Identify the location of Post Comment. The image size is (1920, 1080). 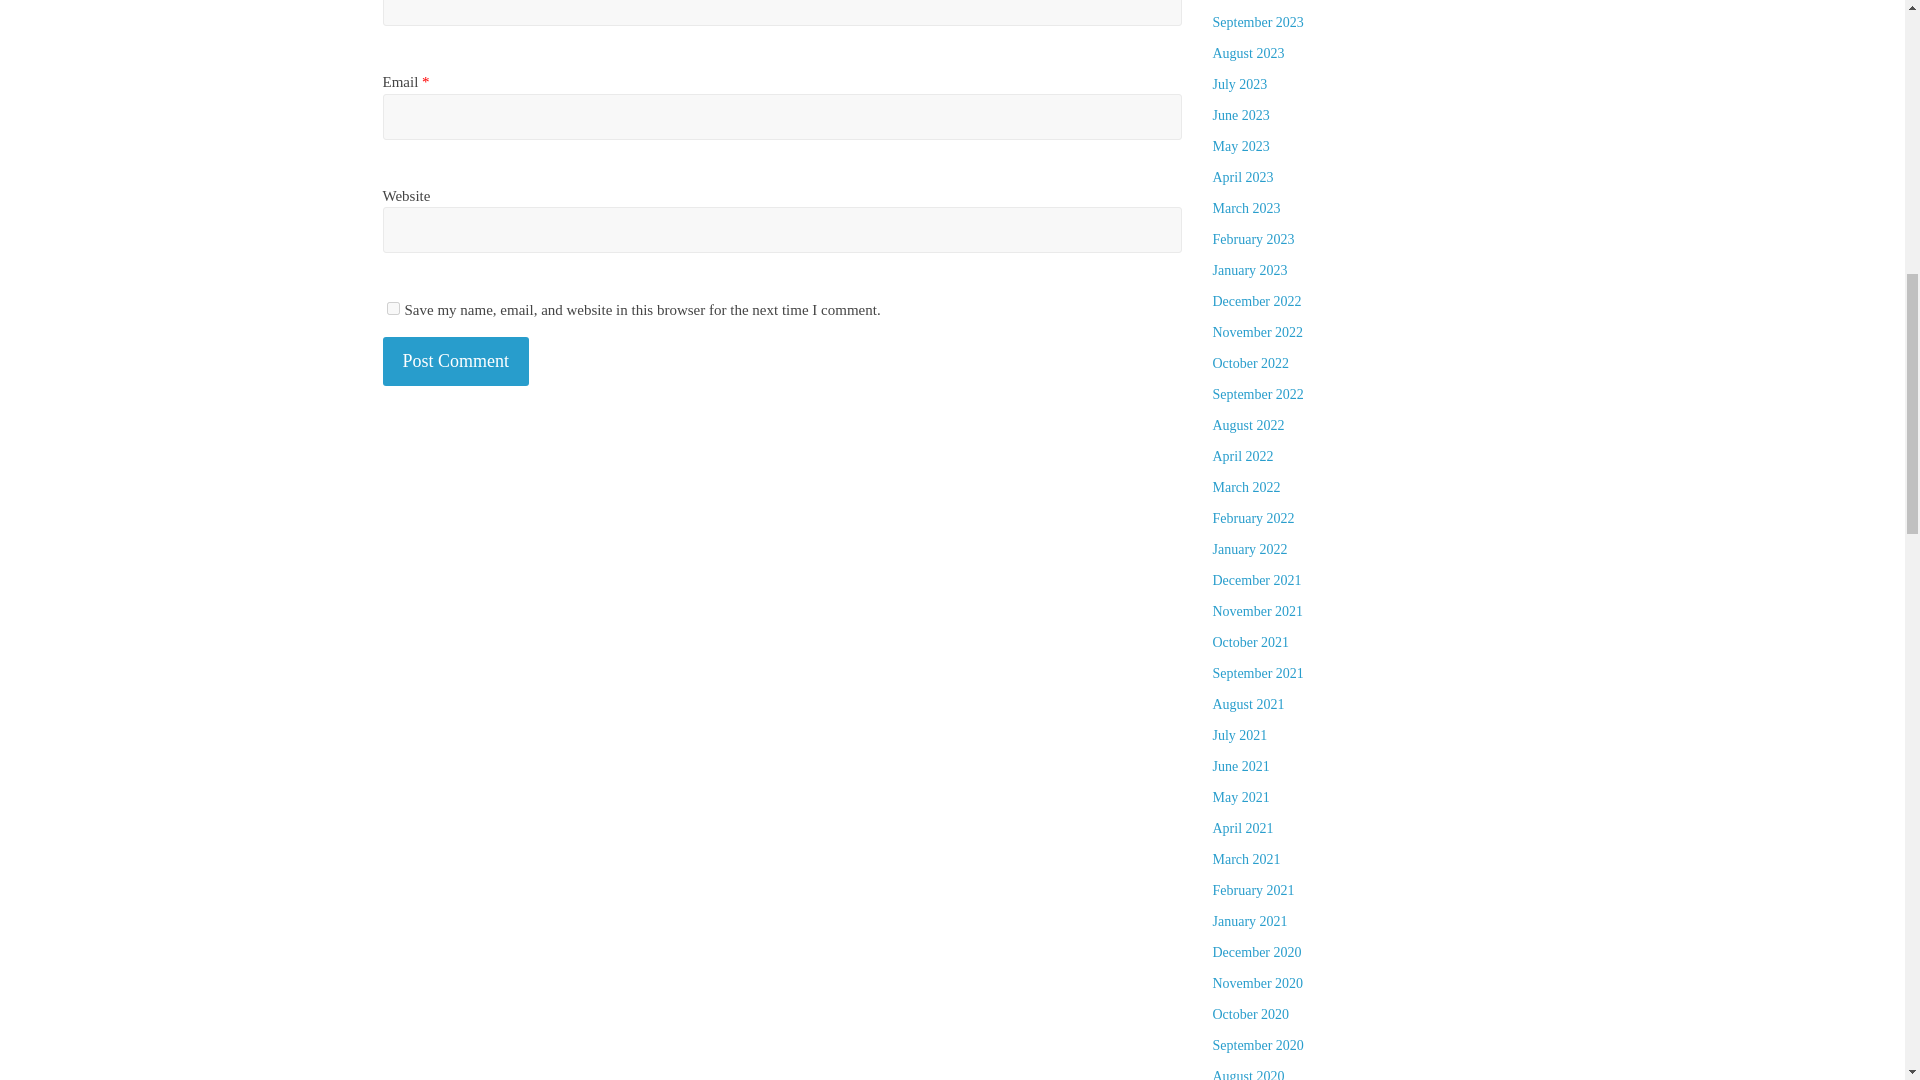
(456, 360).